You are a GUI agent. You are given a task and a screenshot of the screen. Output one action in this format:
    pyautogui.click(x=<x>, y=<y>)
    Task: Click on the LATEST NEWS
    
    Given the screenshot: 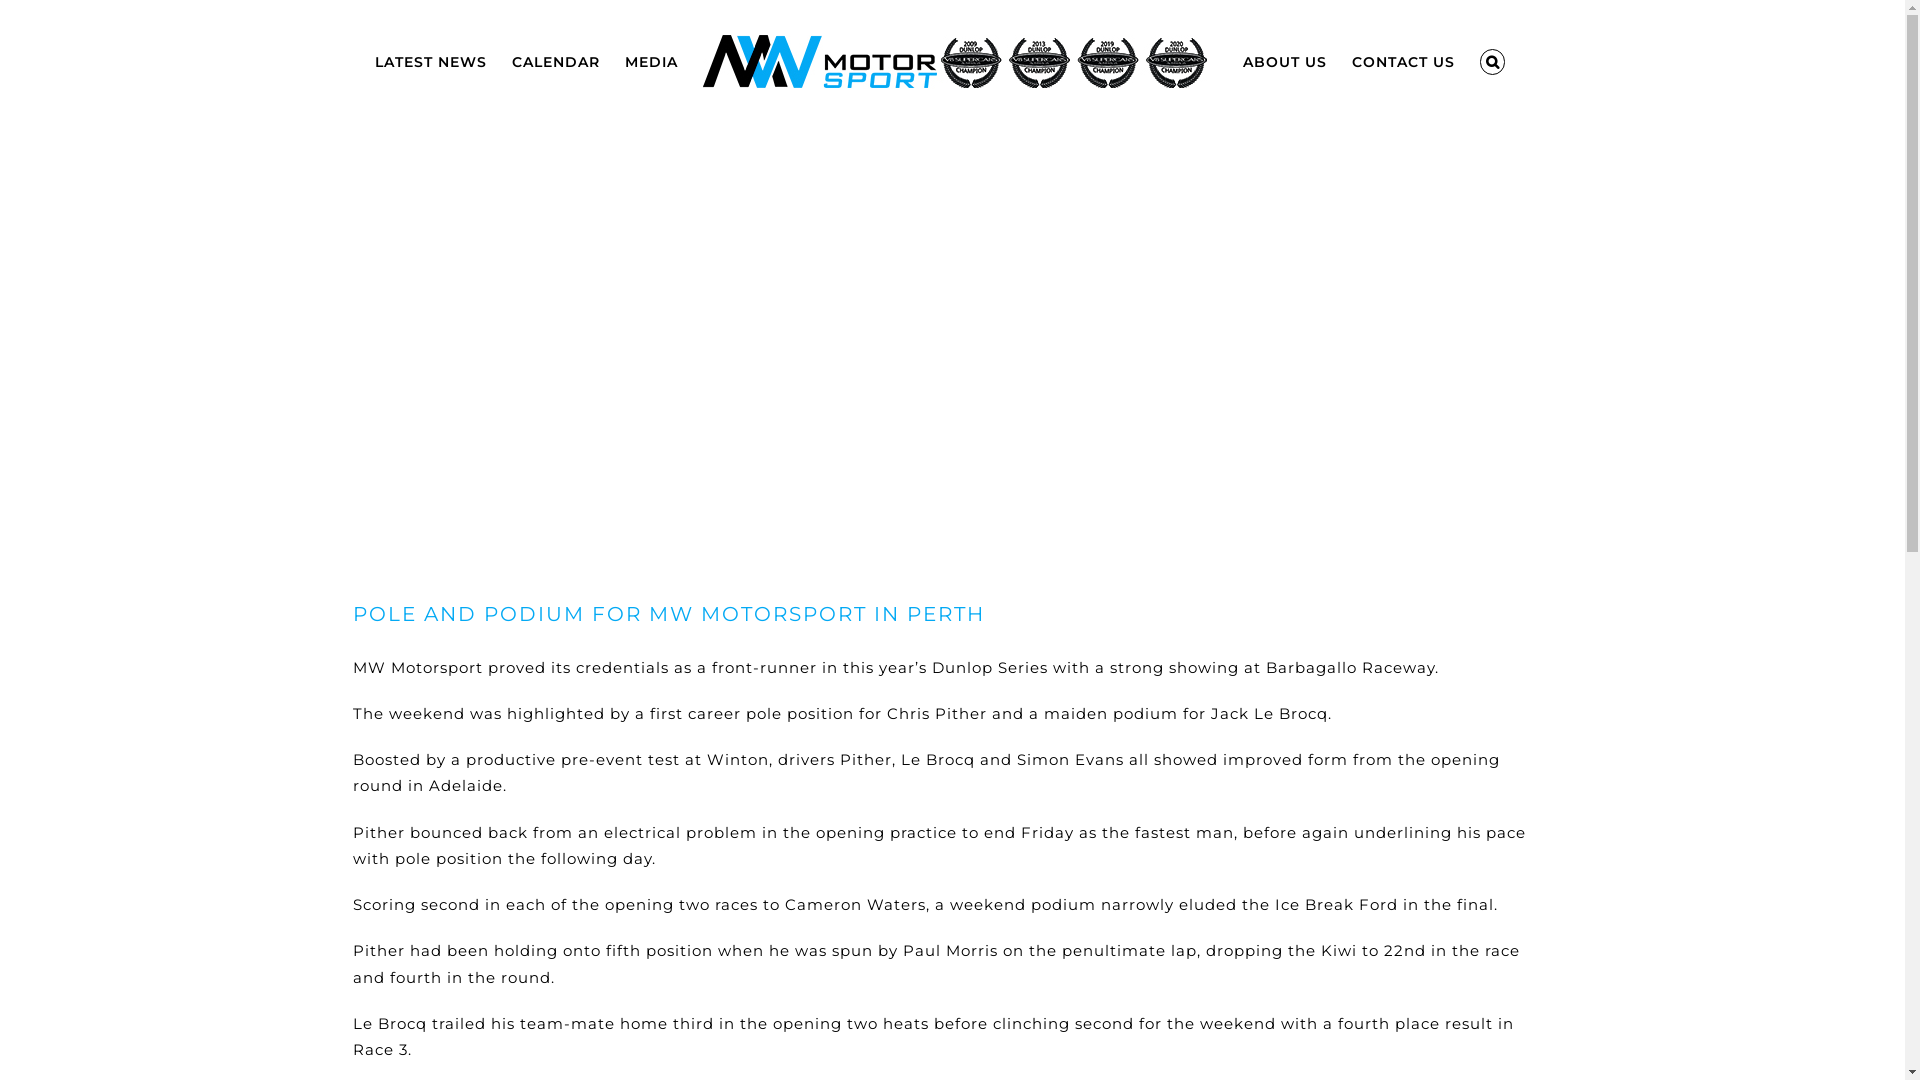 What is the action you would take?
    pyautogui.click(x=431, y=55)
    